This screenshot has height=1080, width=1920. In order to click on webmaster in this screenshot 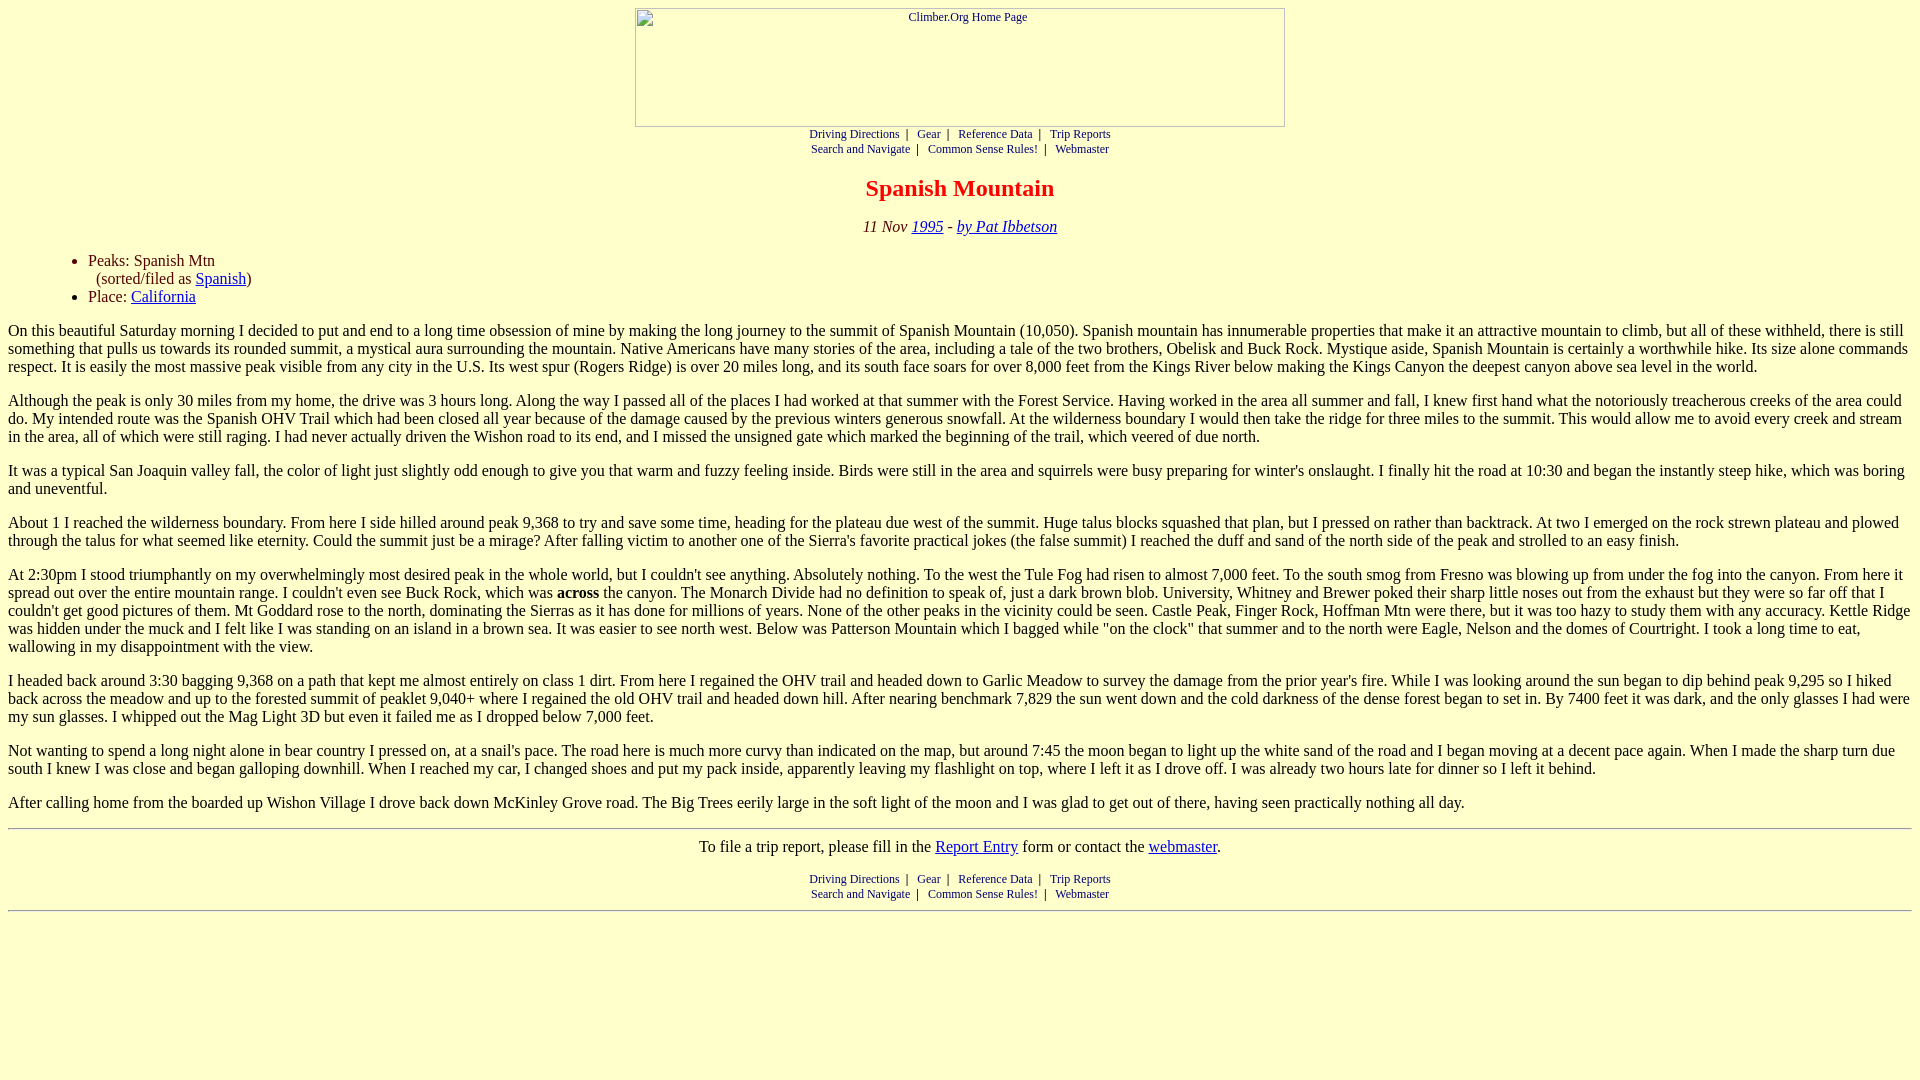, I will do `click(1182, 846)`.